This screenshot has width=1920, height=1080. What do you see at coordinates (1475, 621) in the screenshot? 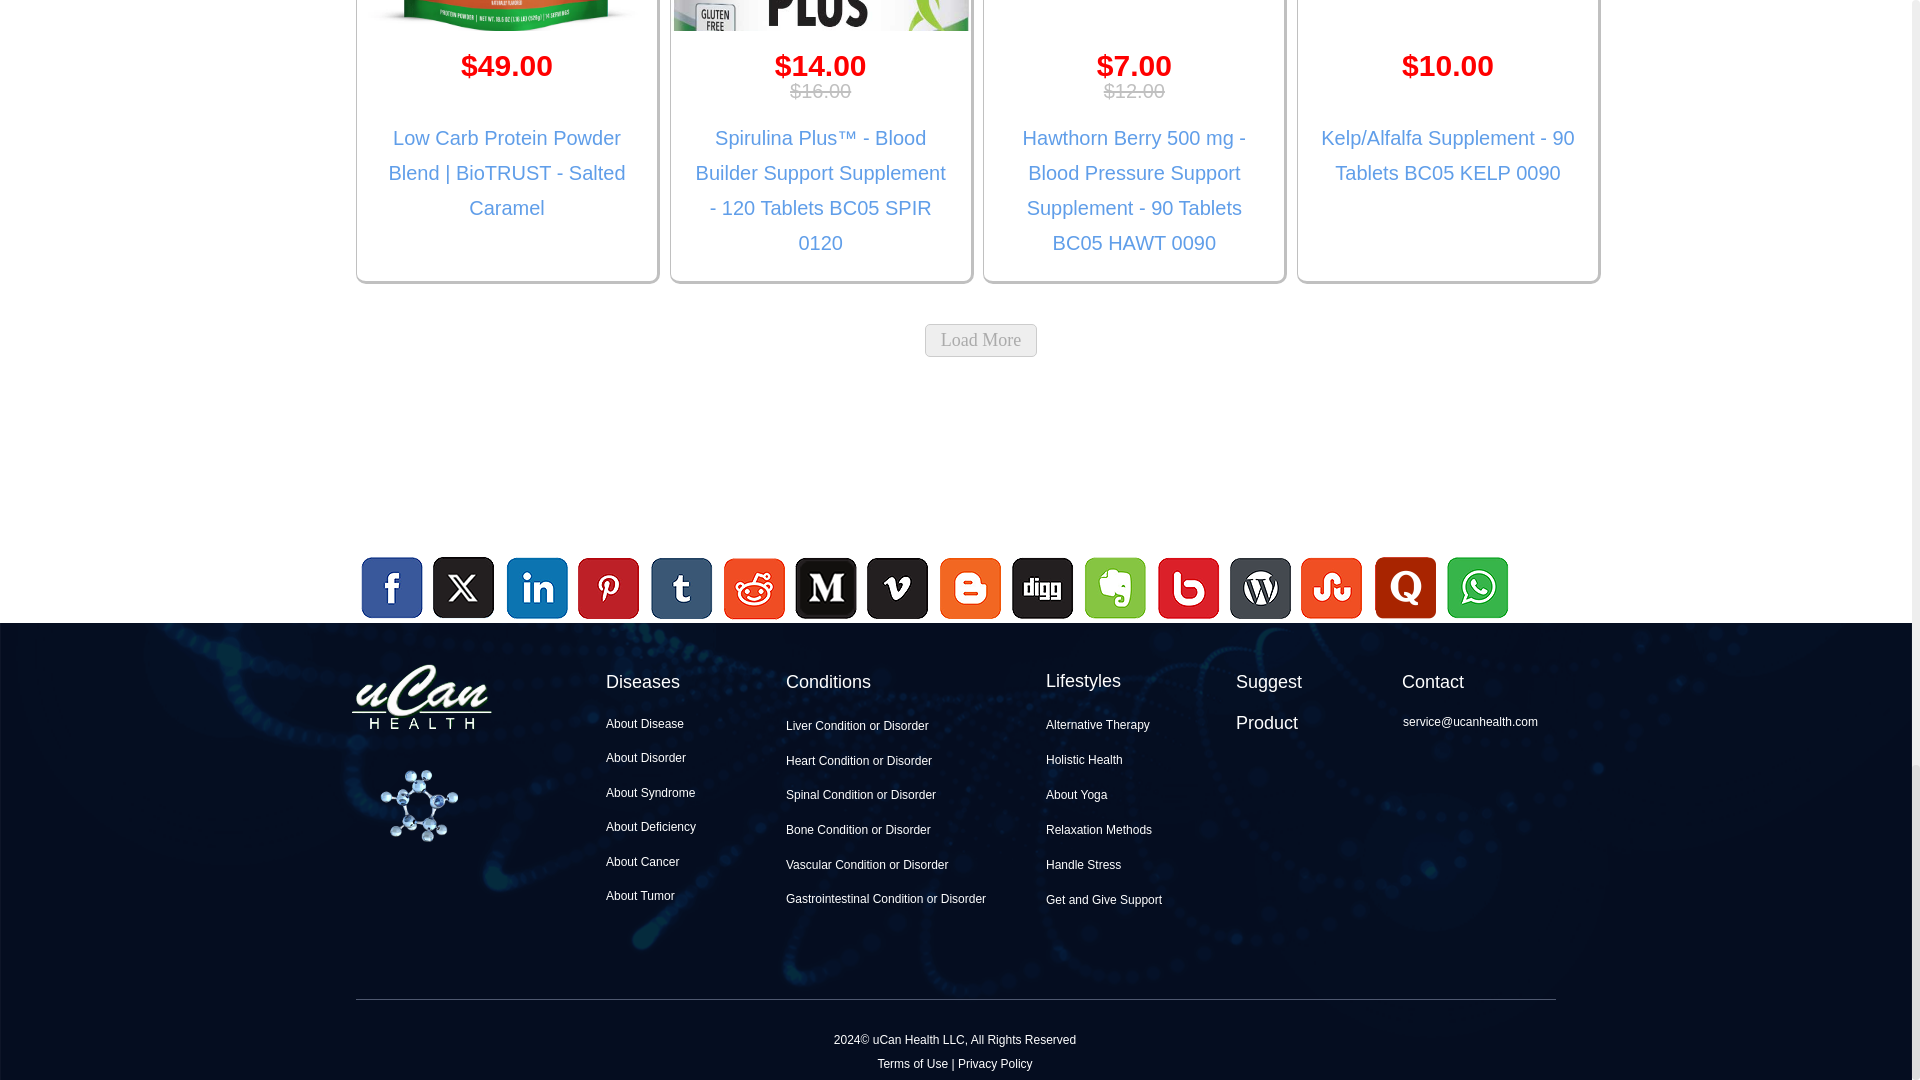
I see `WhatsApp` at bounding box center [1475, 621].